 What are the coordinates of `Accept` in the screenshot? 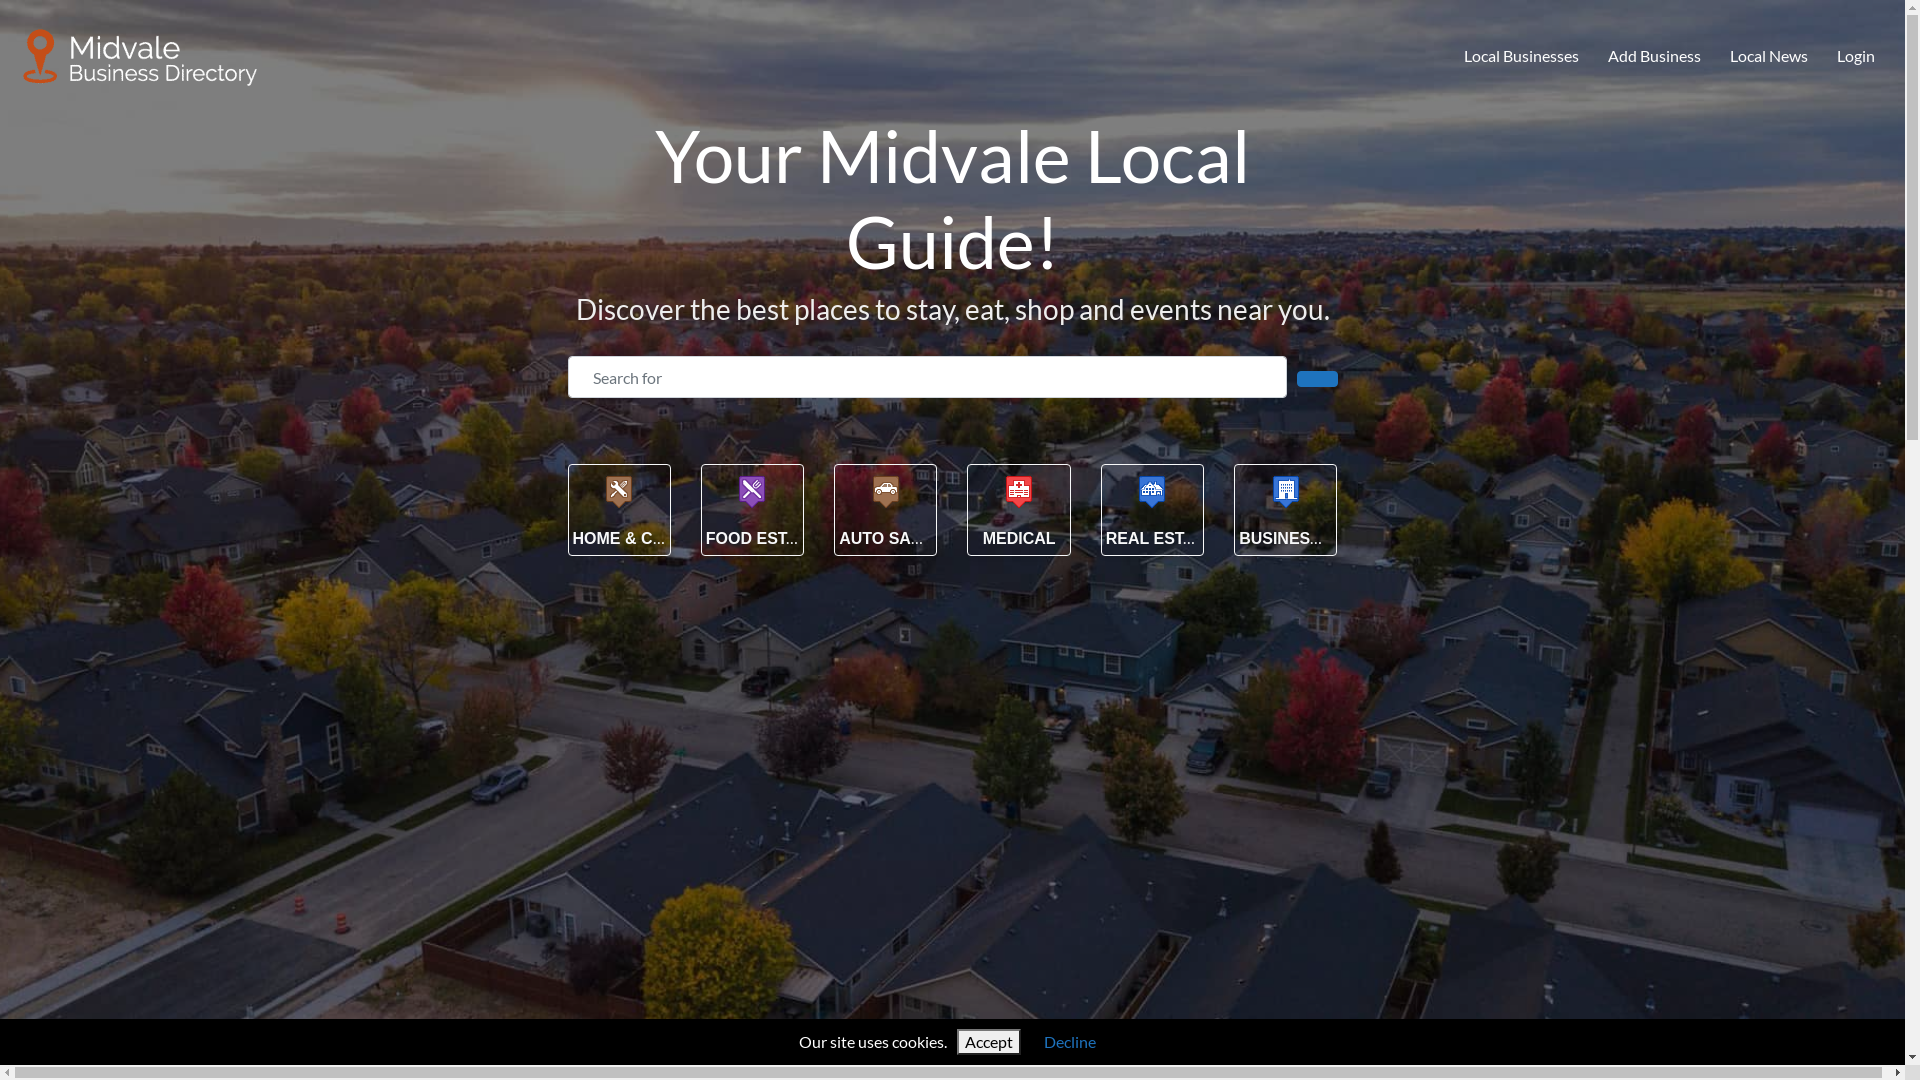 It's located at (989, 1042).